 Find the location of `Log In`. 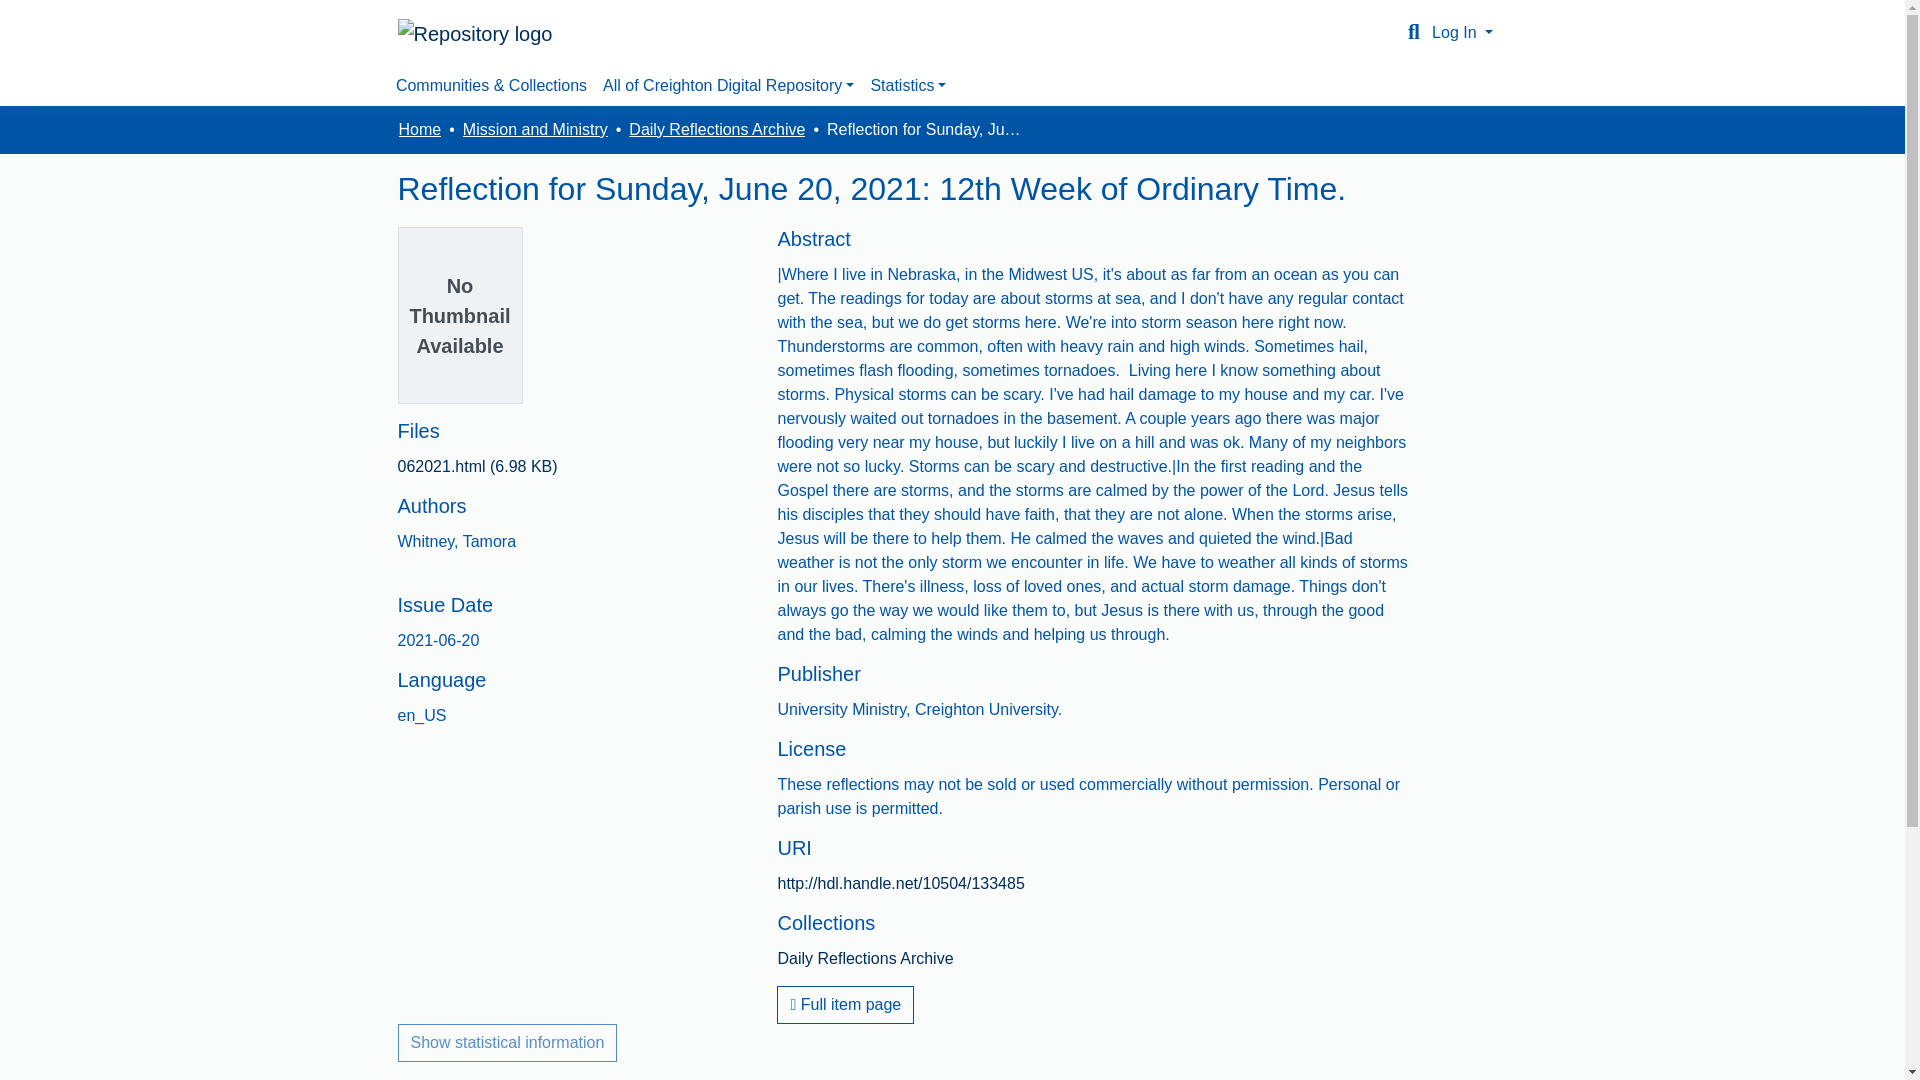

Log In is located at coordinates (1462, 32).